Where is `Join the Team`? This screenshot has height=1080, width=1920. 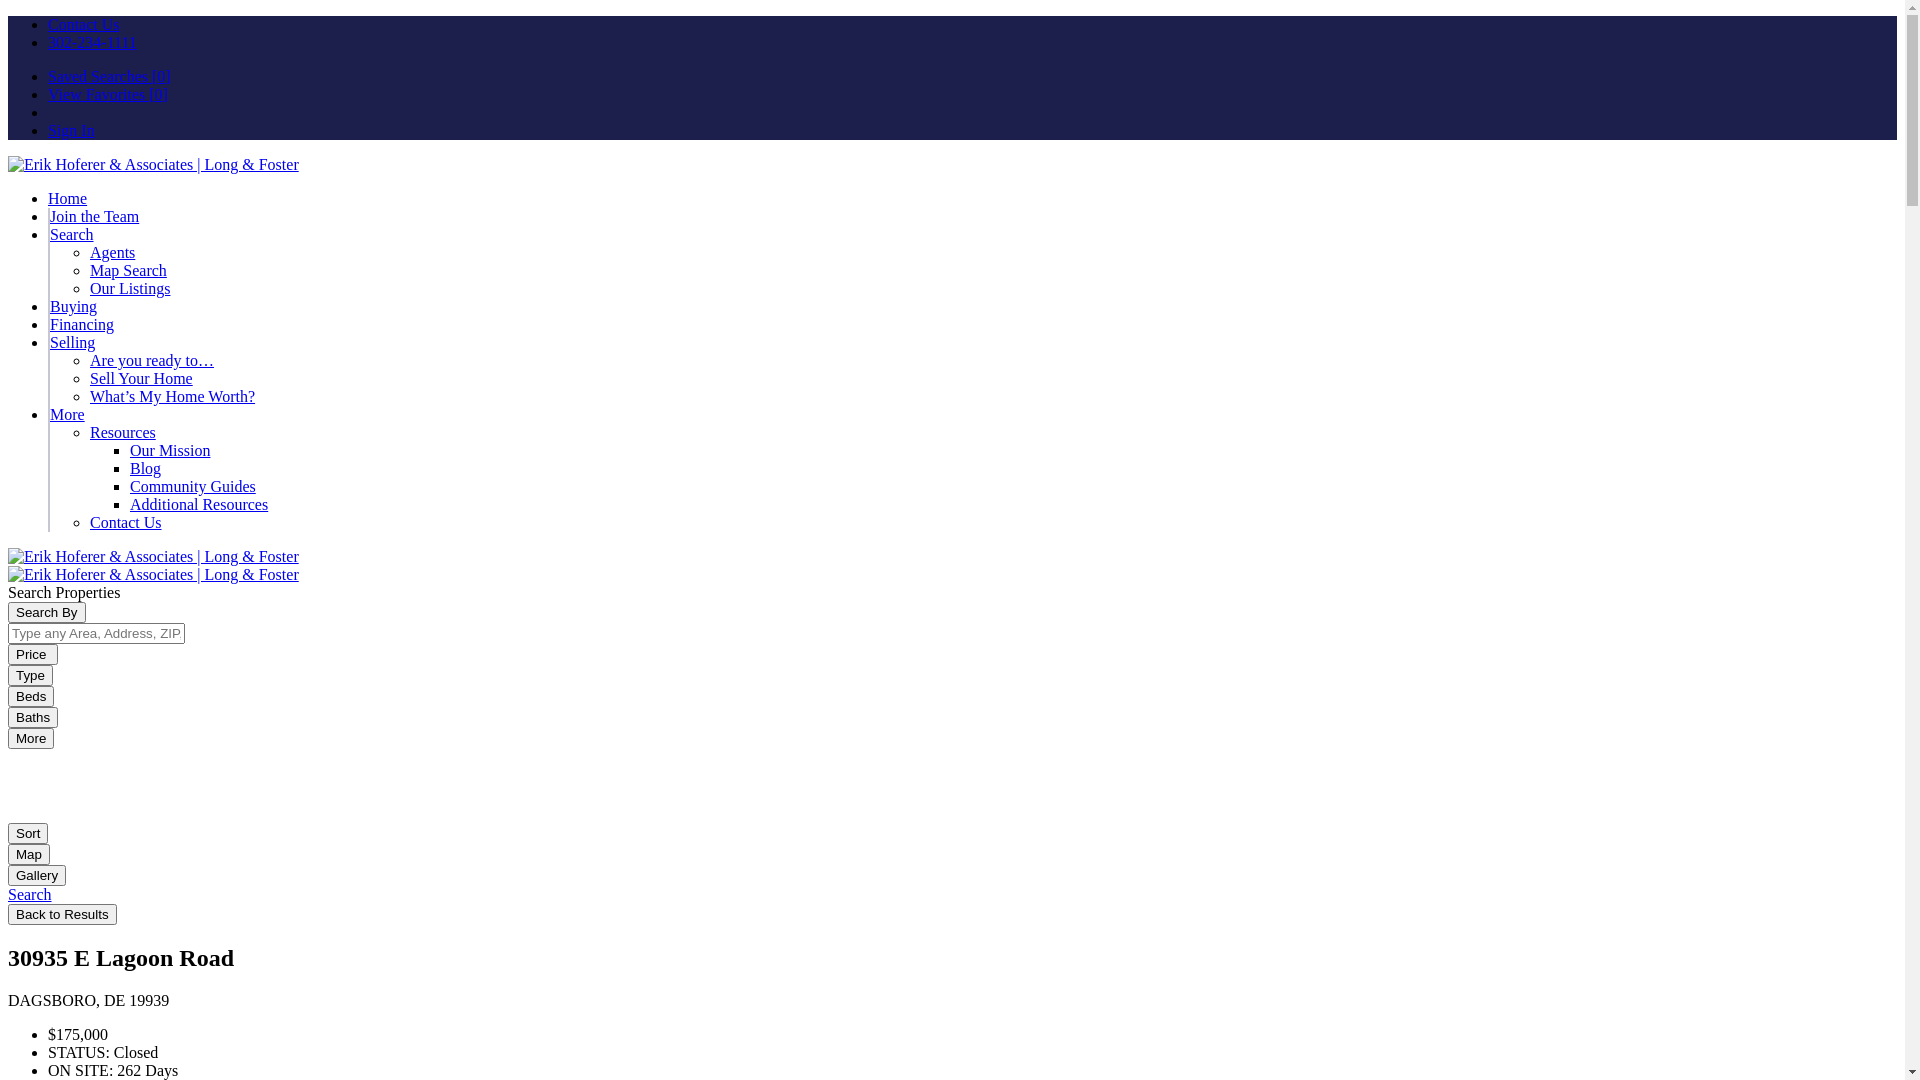
Join the Team is located at coordinates (94, 216).